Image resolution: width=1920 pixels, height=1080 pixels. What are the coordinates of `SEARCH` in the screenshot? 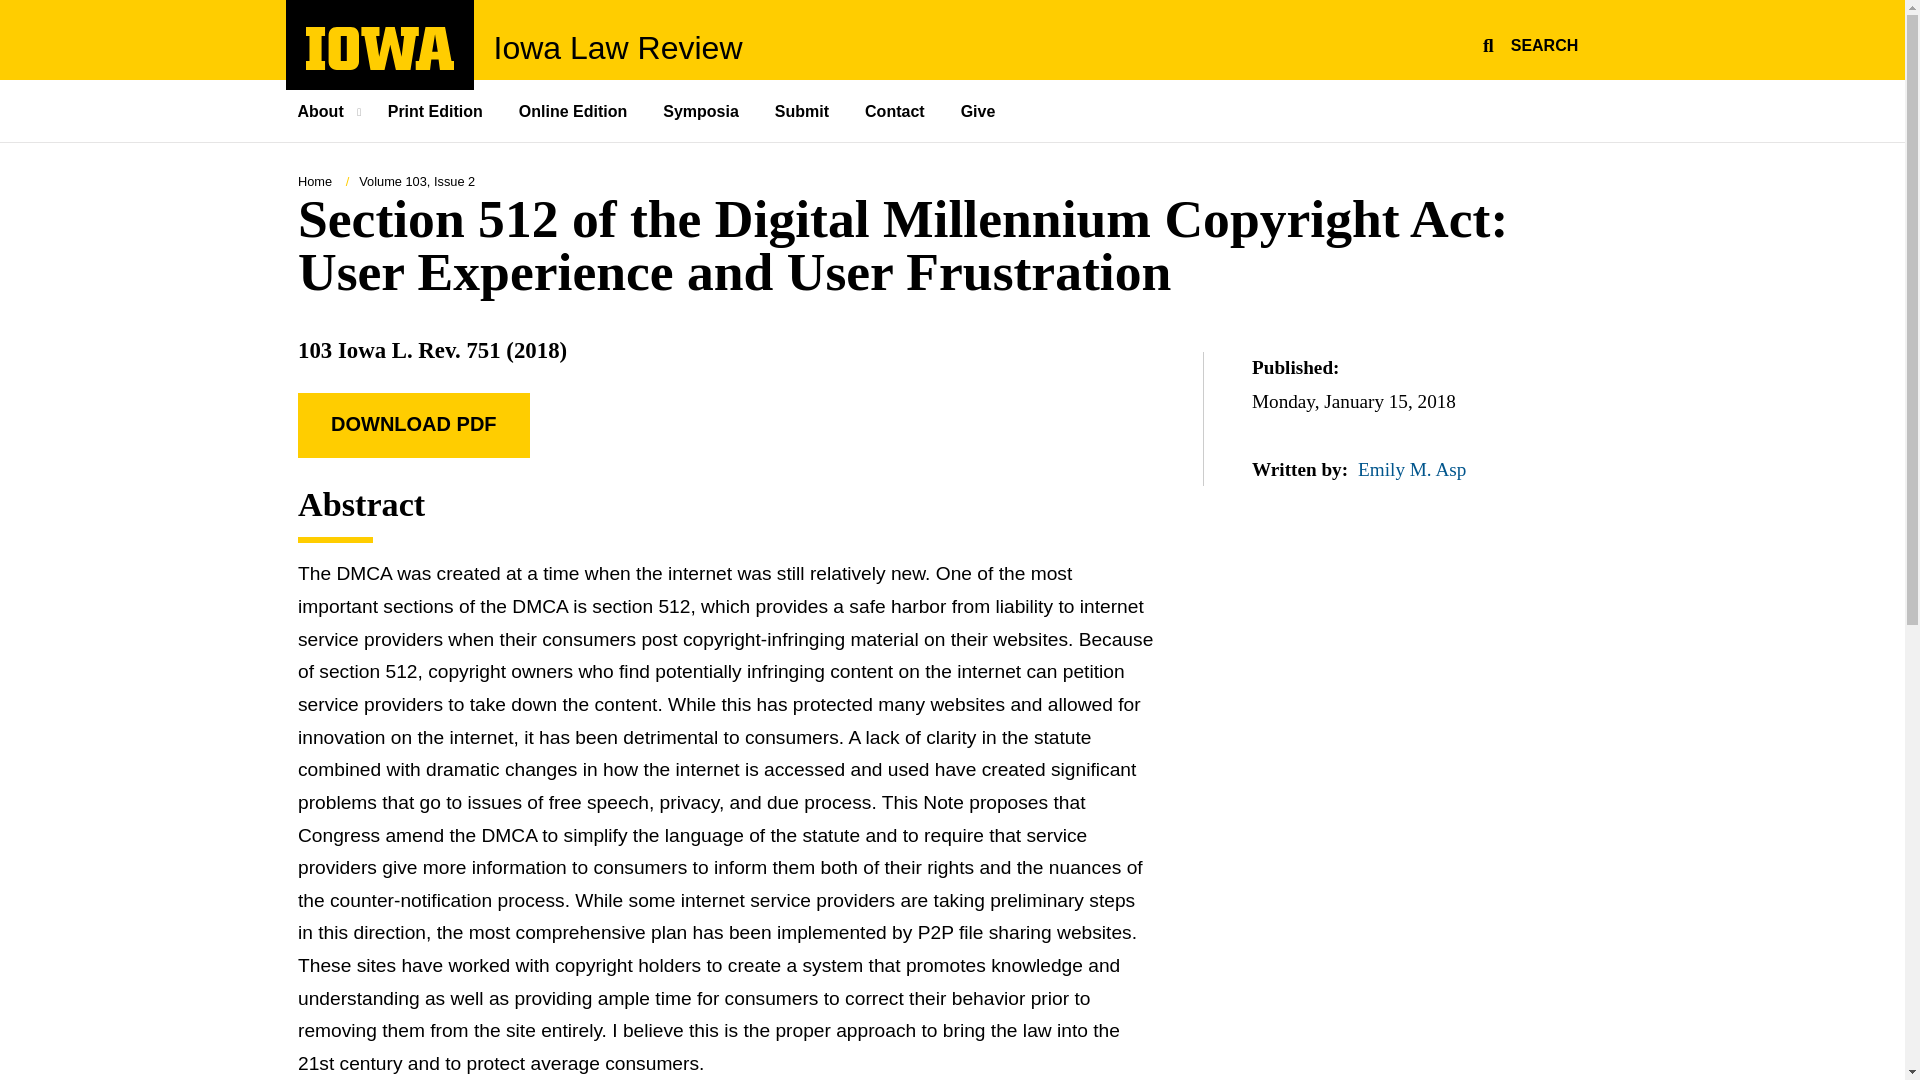 It's located at (314, 181).